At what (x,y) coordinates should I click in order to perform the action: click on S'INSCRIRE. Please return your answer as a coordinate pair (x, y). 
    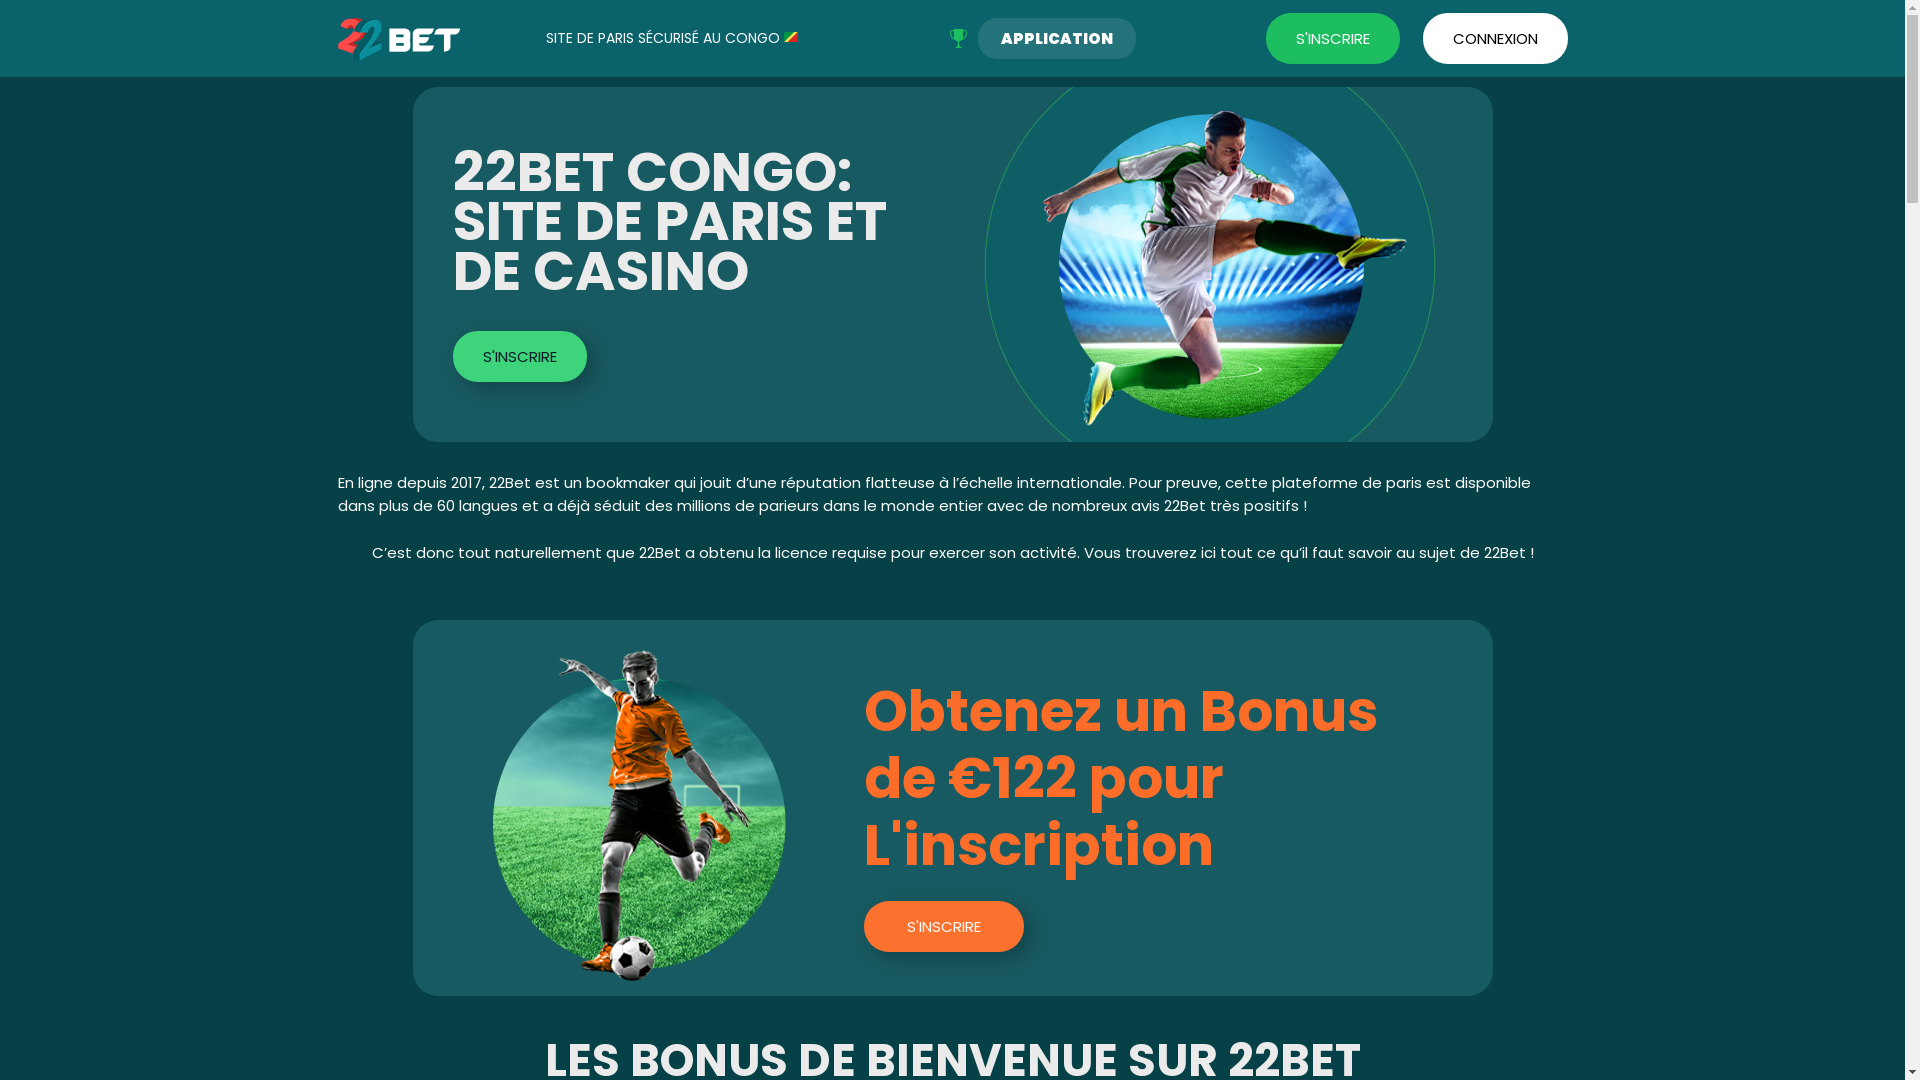
    Looking at the image, I should click on (944, 926).